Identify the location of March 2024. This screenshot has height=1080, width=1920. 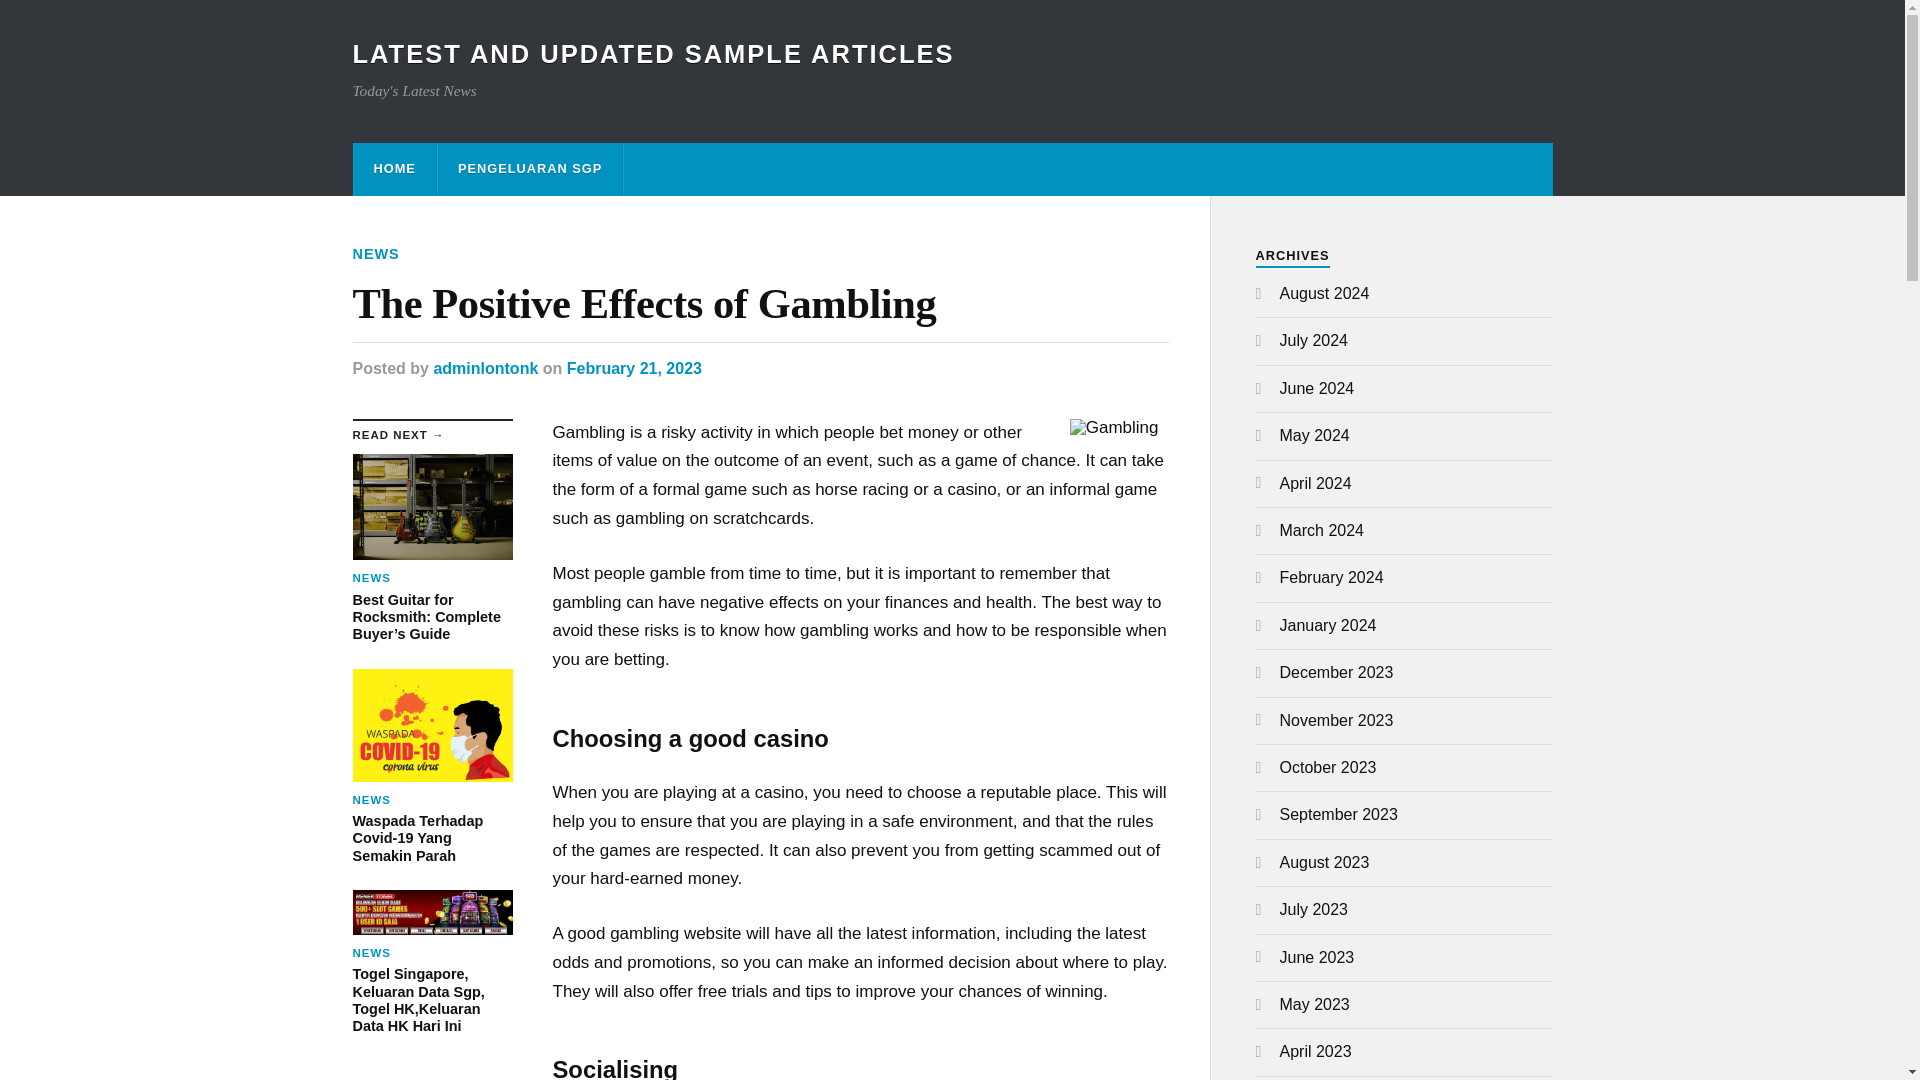
(1322, 530).